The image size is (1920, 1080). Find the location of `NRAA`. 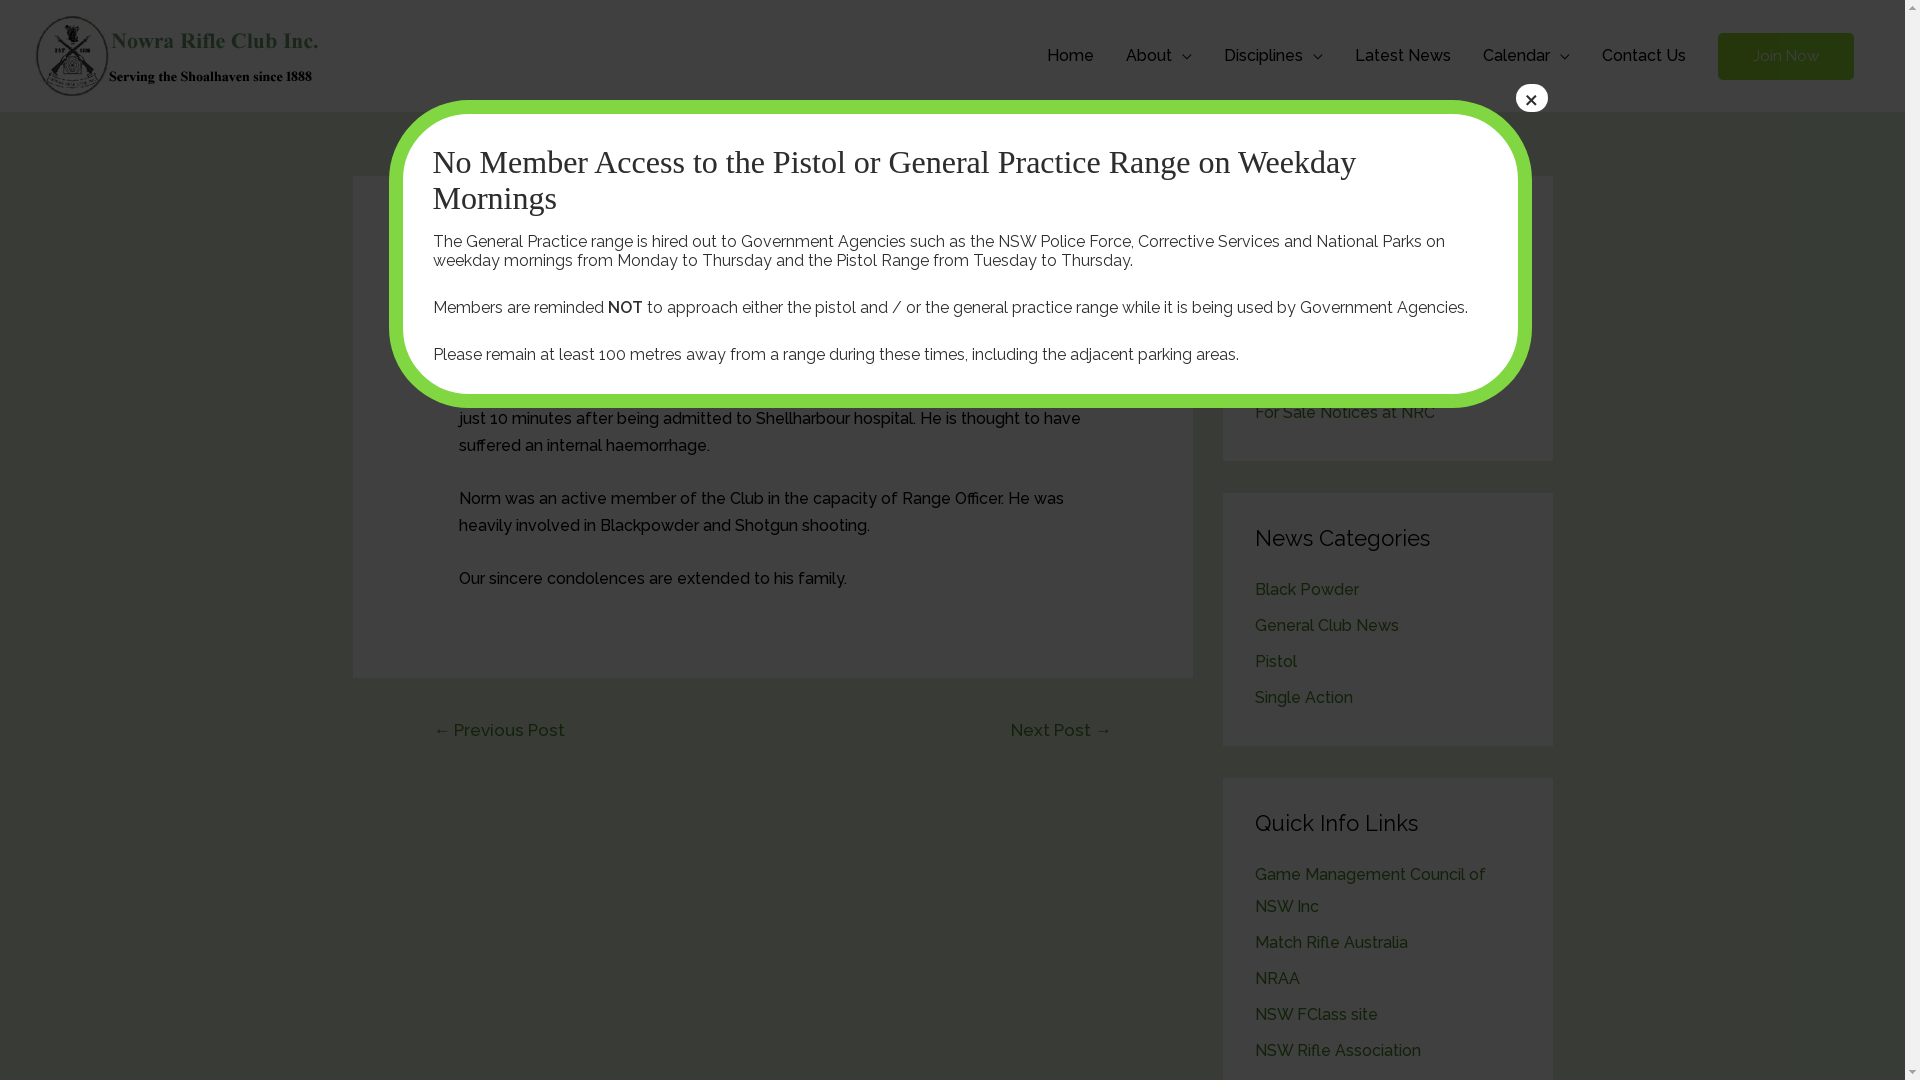

NRAA is located at coordinates (1276, 978).